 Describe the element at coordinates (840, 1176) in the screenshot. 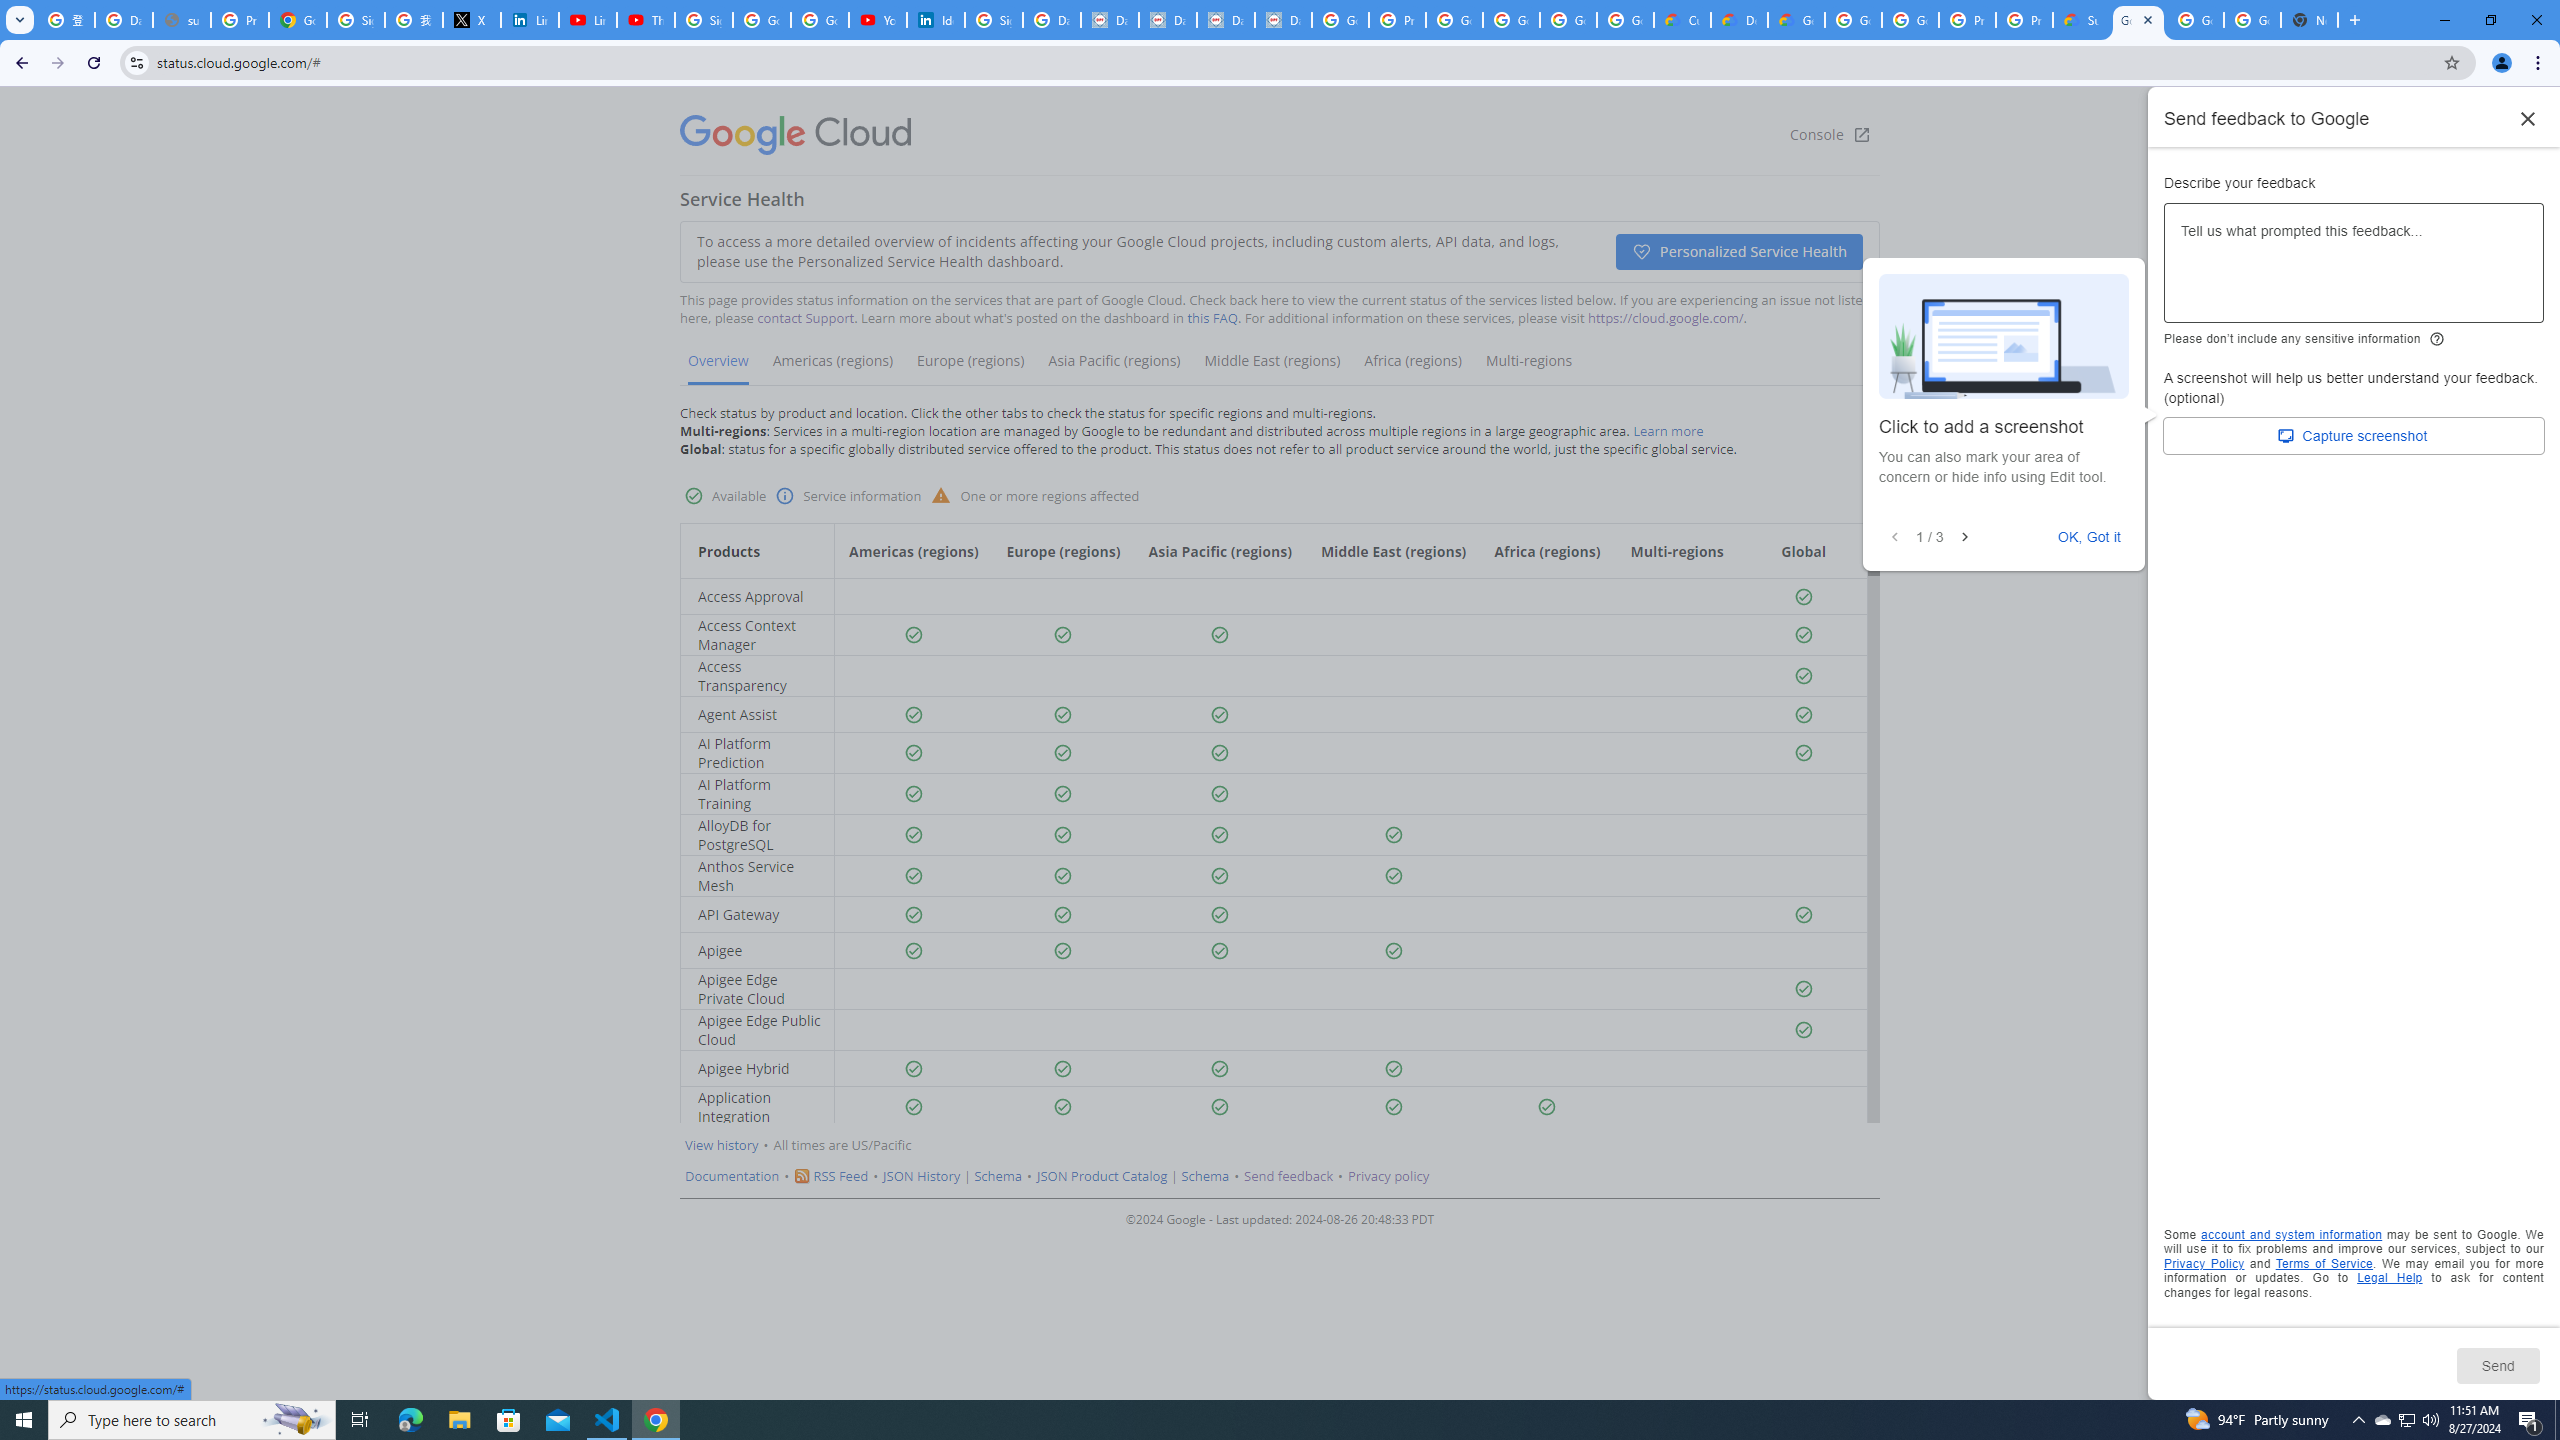

I see `RSS Feed` at that location.